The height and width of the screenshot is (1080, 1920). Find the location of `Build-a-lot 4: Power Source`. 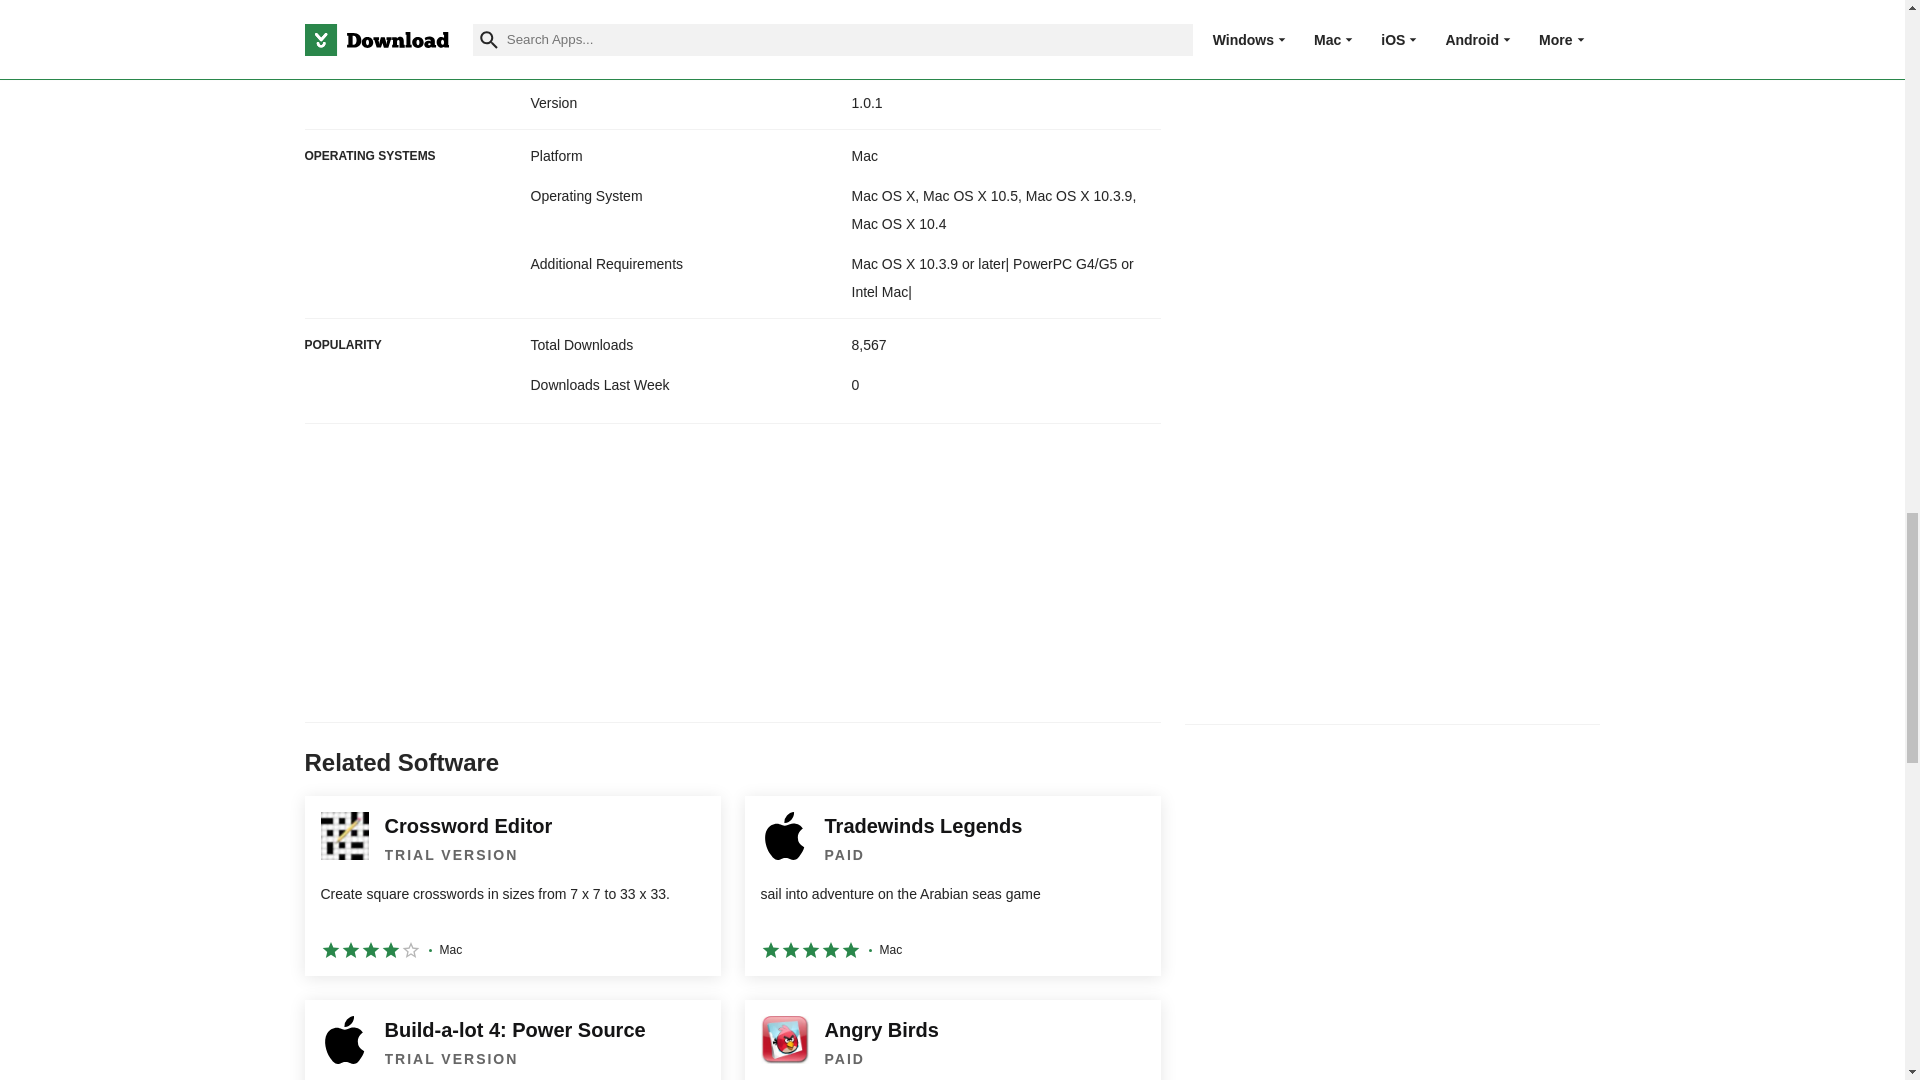

Build-a-lot 4: Power Source is located at coordinates (512, 1040).